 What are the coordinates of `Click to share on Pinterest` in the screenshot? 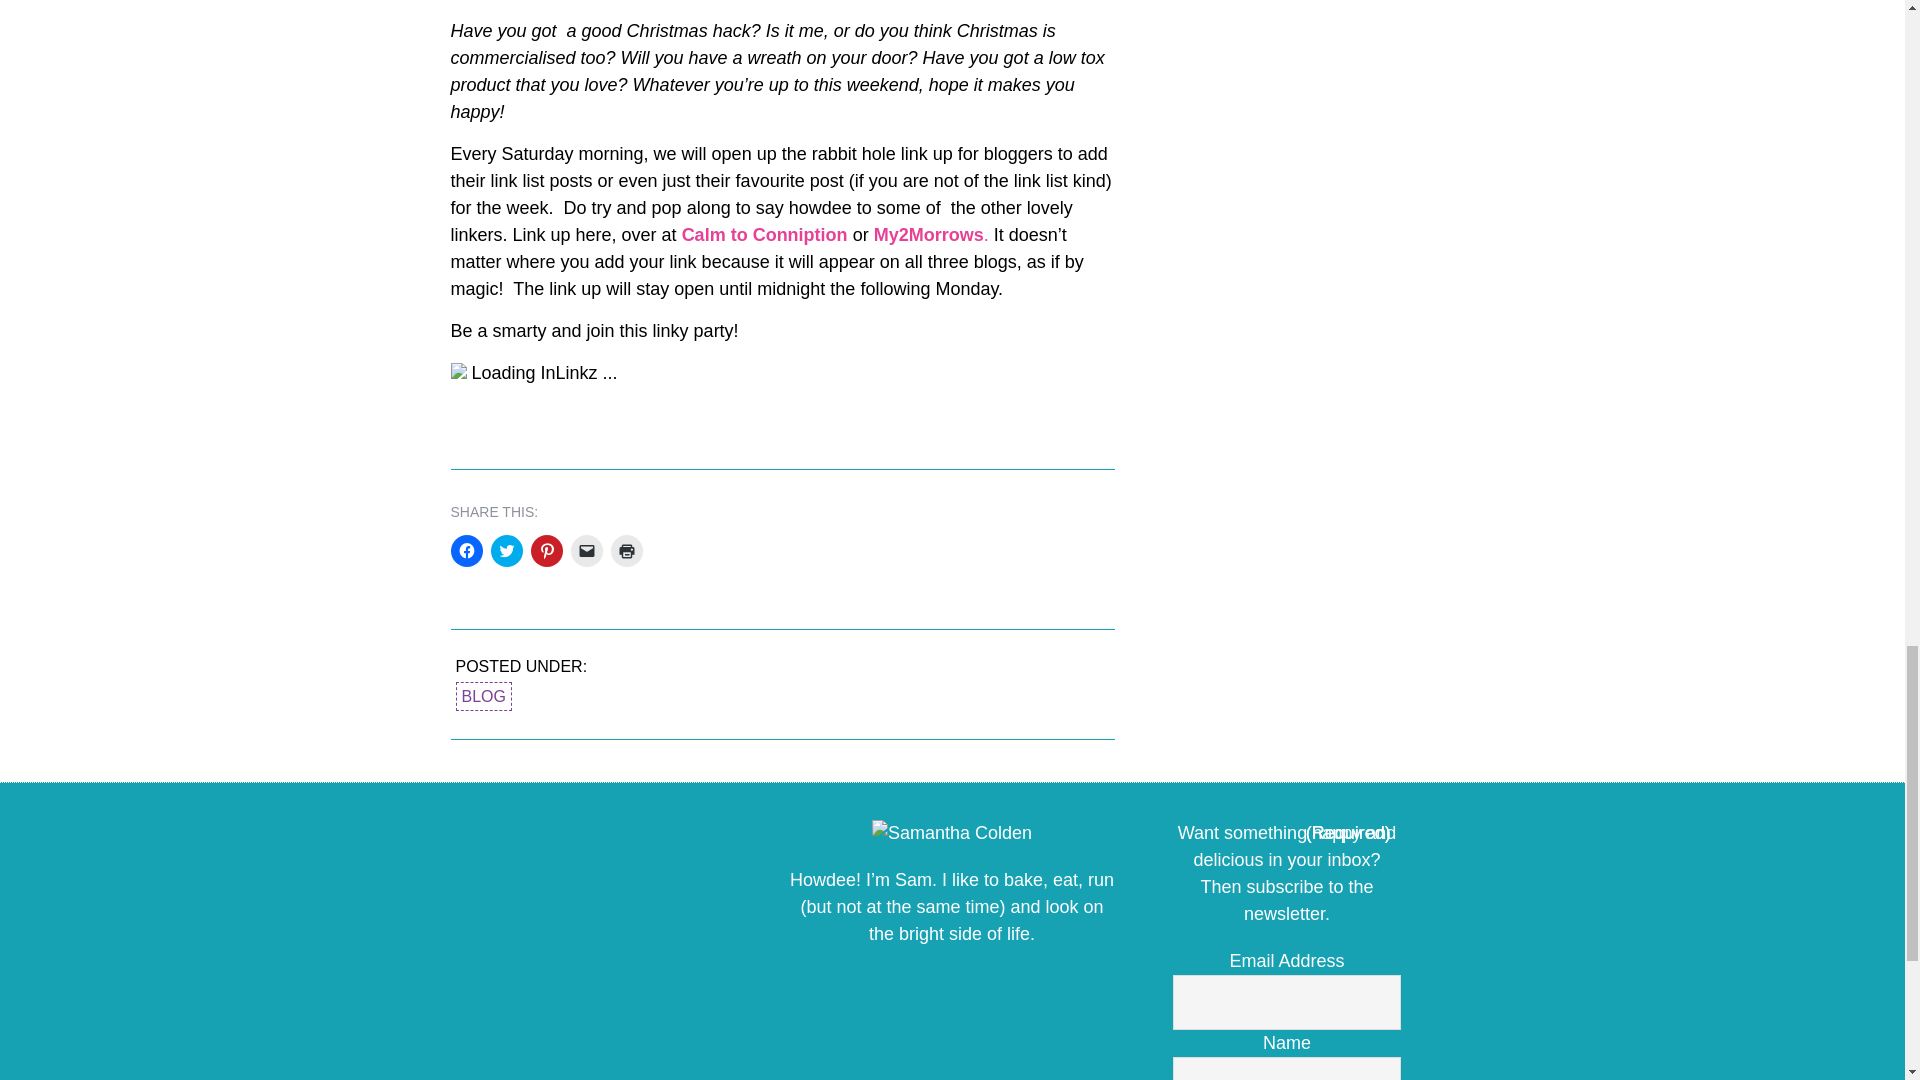 It's located at (546, 550).